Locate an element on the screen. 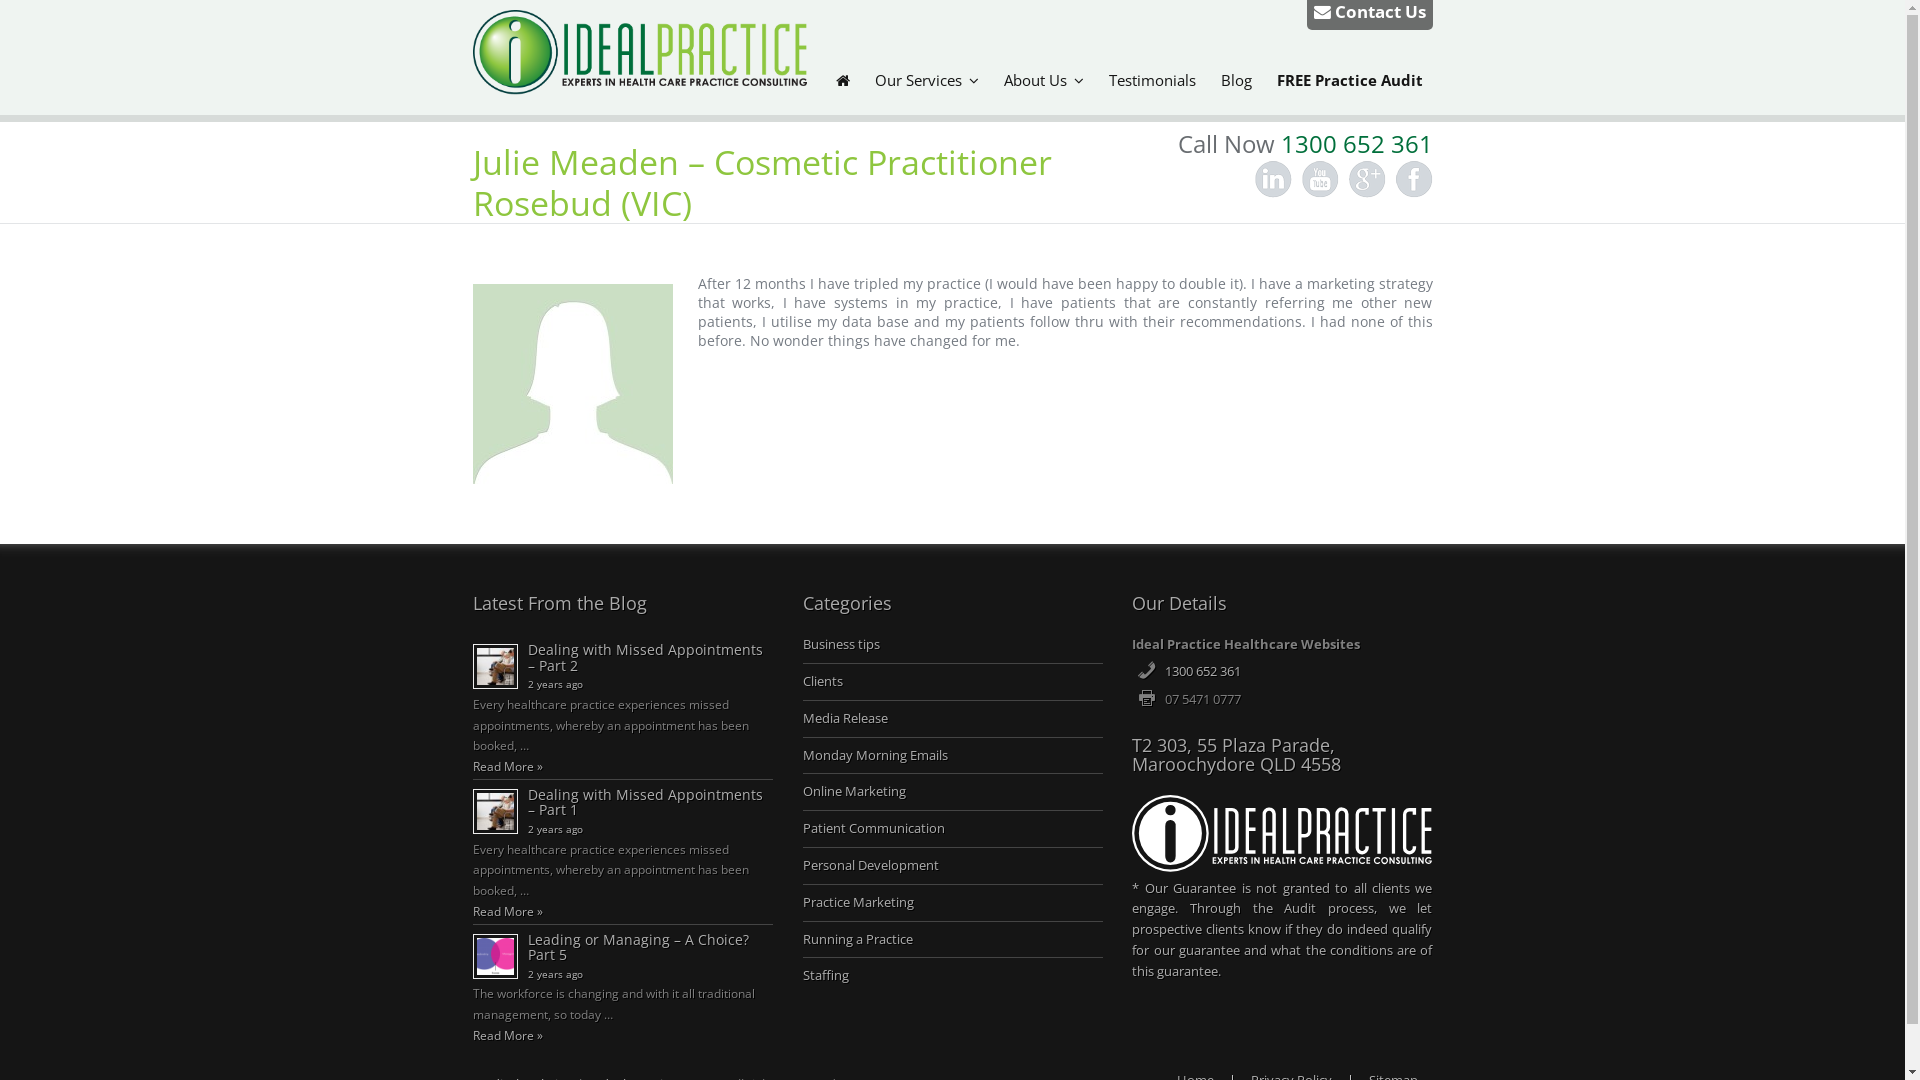  Business tips is located at coordinates (842, 644).